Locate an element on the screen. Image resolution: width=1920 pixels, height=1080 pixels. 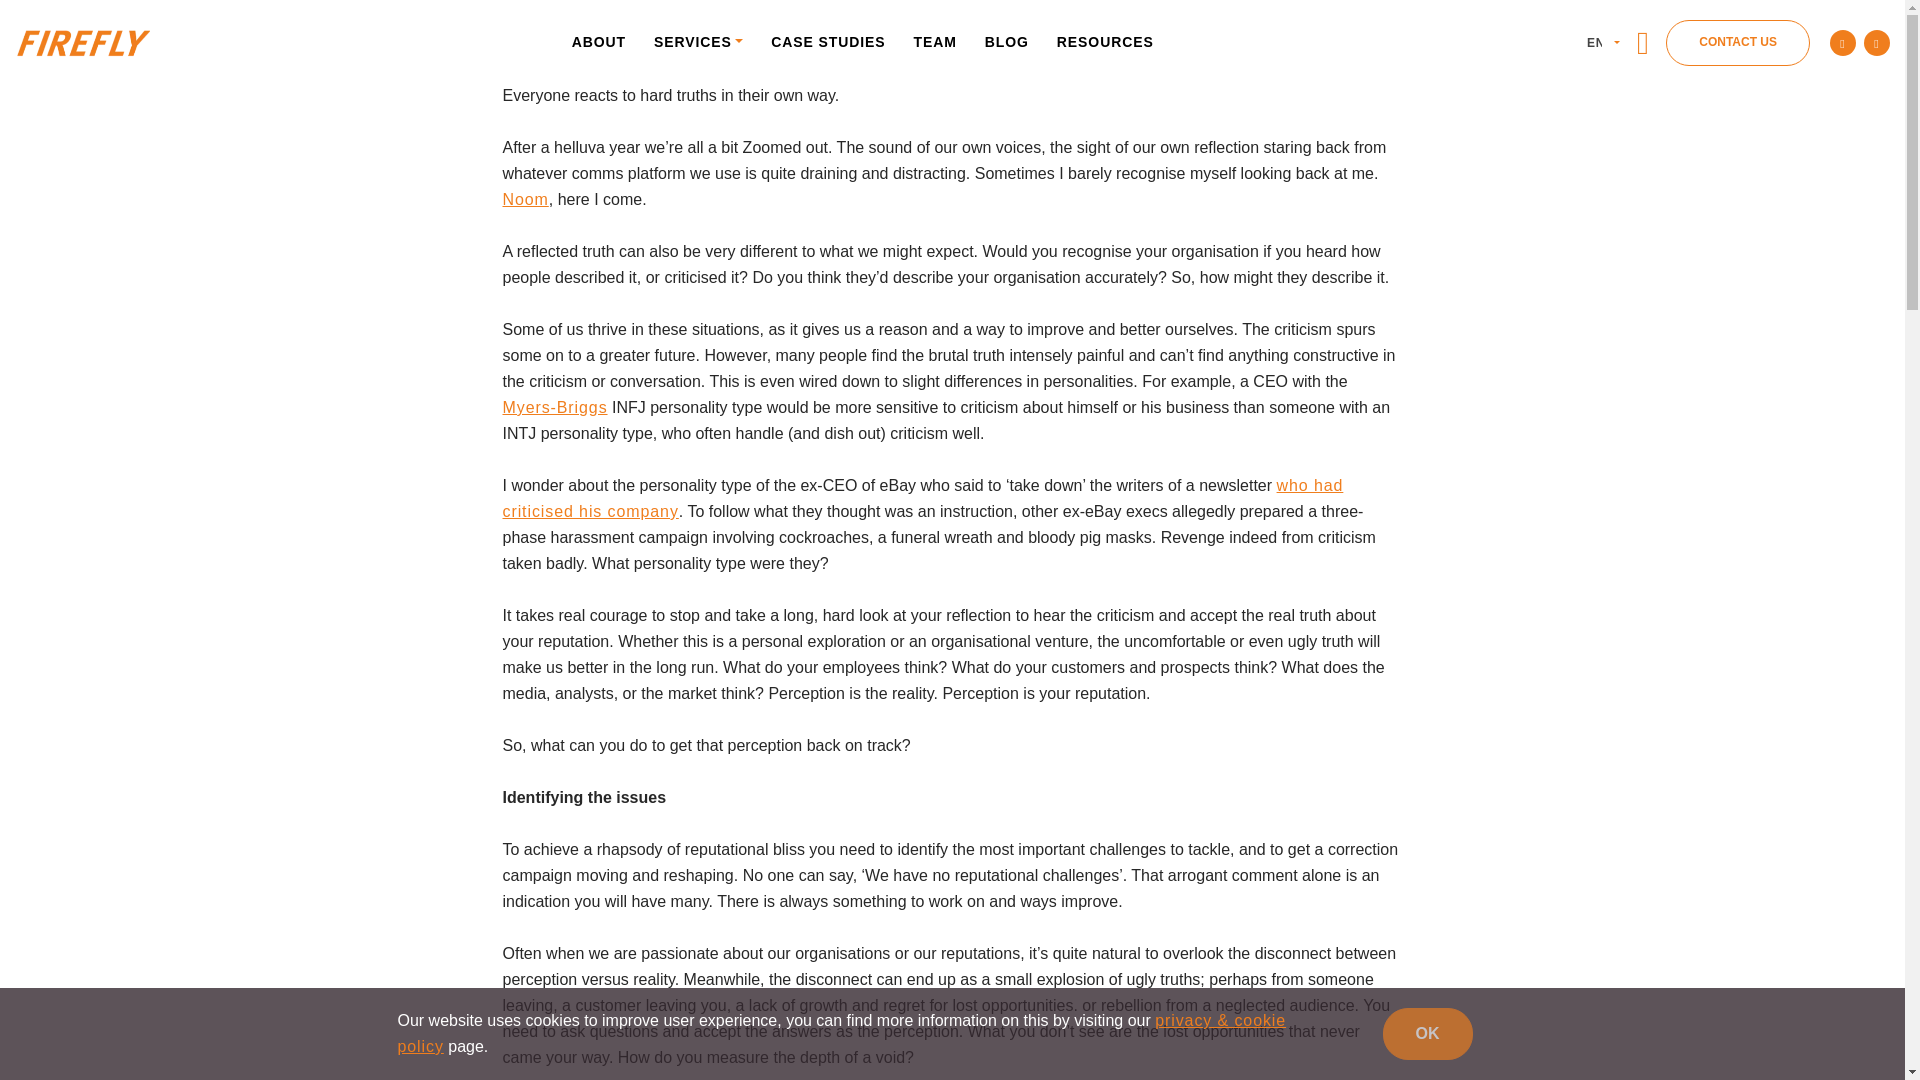
SERVICES is located at coordinates (698, 40).